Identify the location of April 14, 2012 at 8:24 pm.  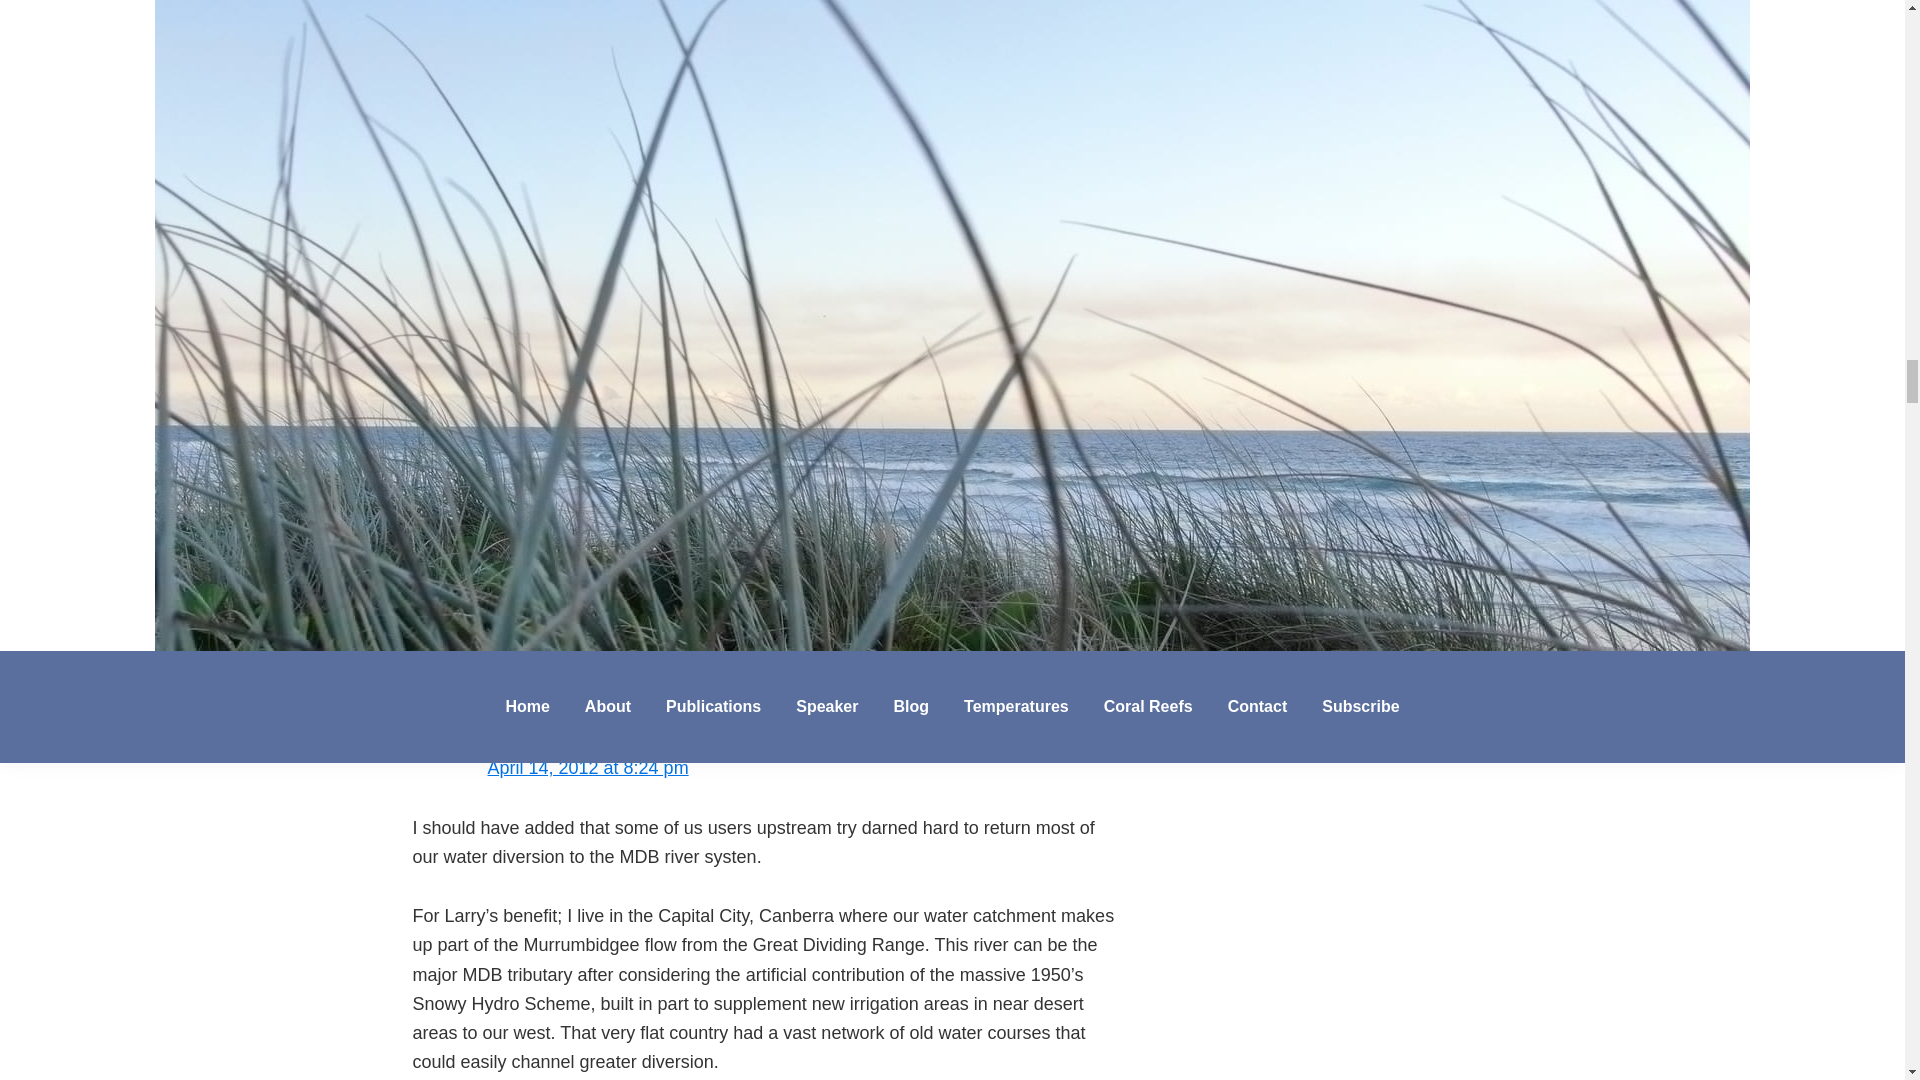
(588, 768).